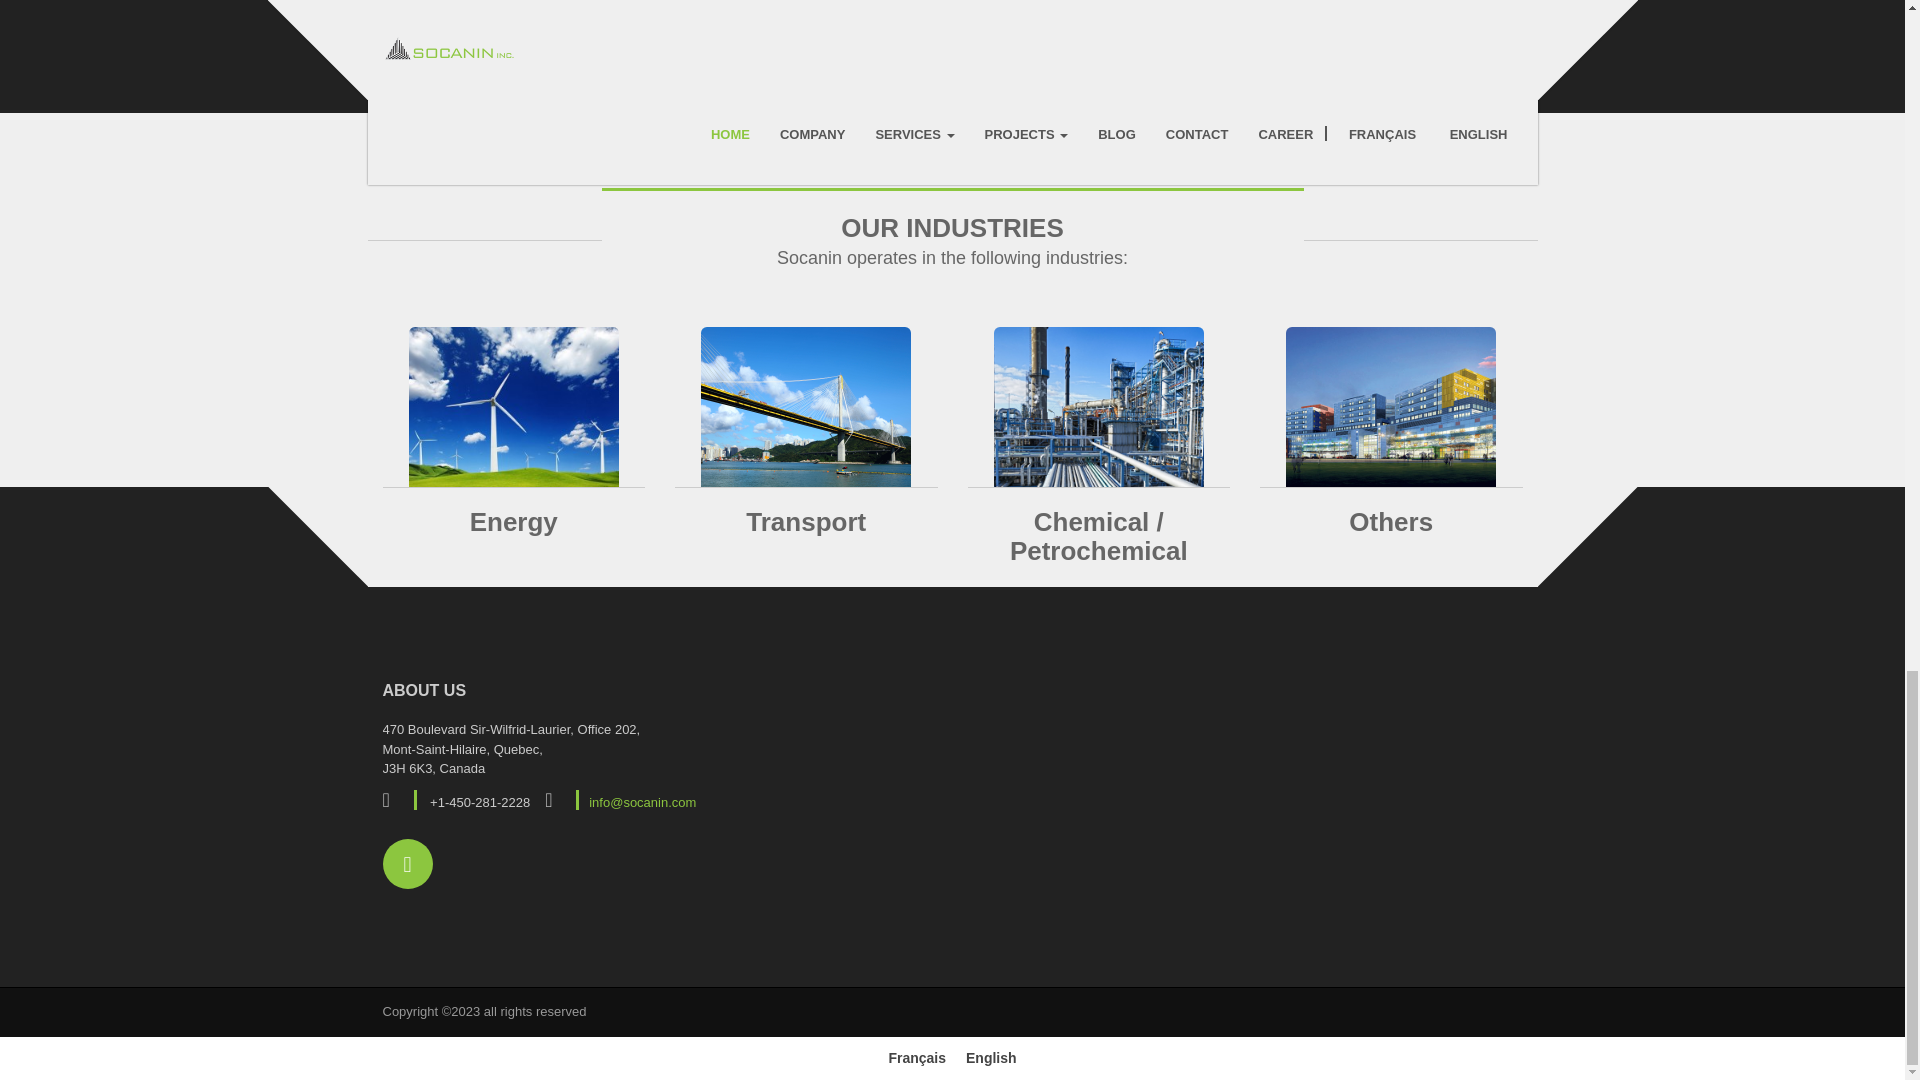  Describe the element at coordinates (992, 1058) in the screenshot. I see `English` at that location.